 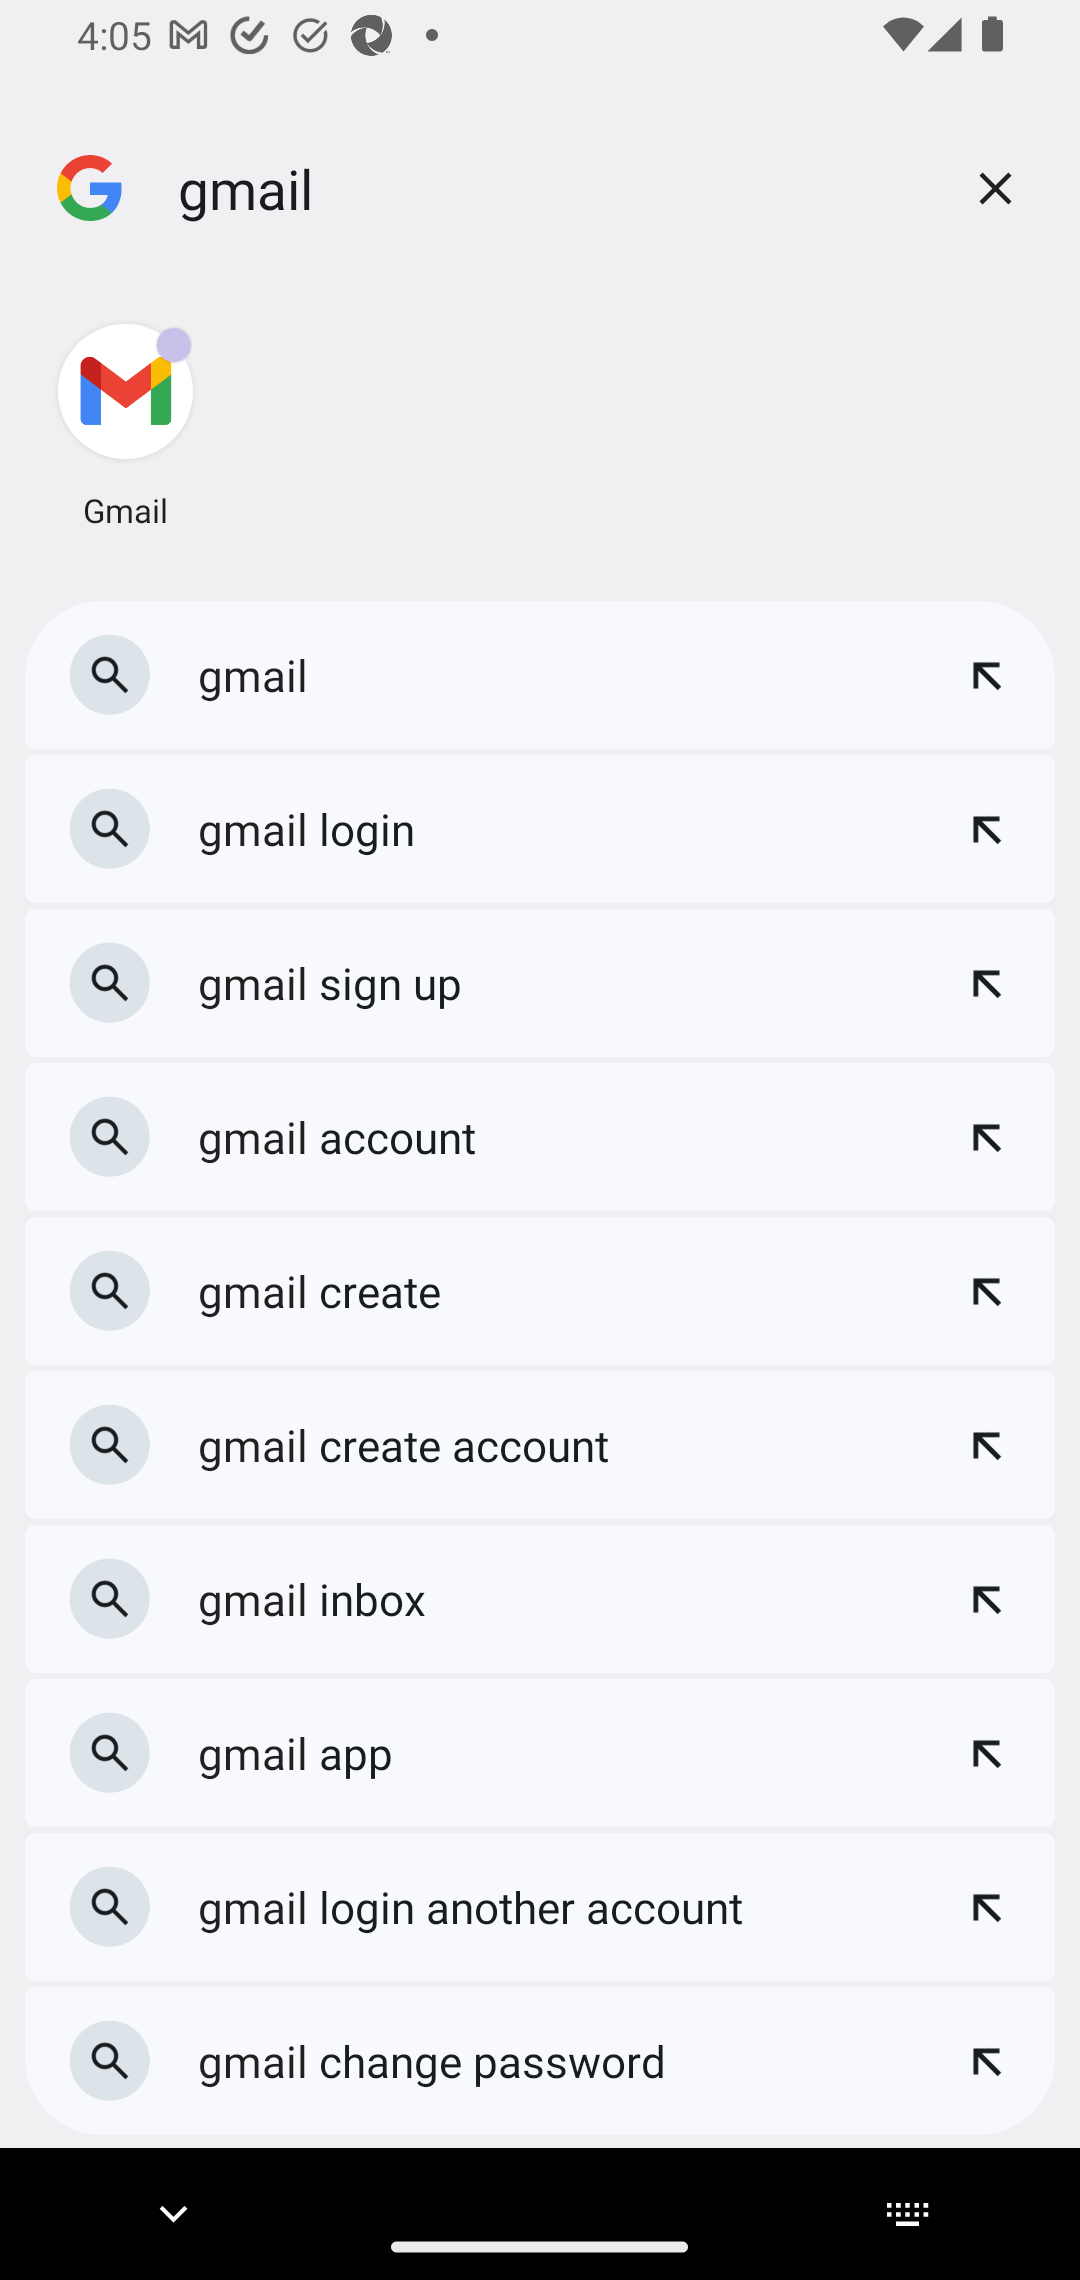 I want to click on Clear search box, so click(x=996, y=188).